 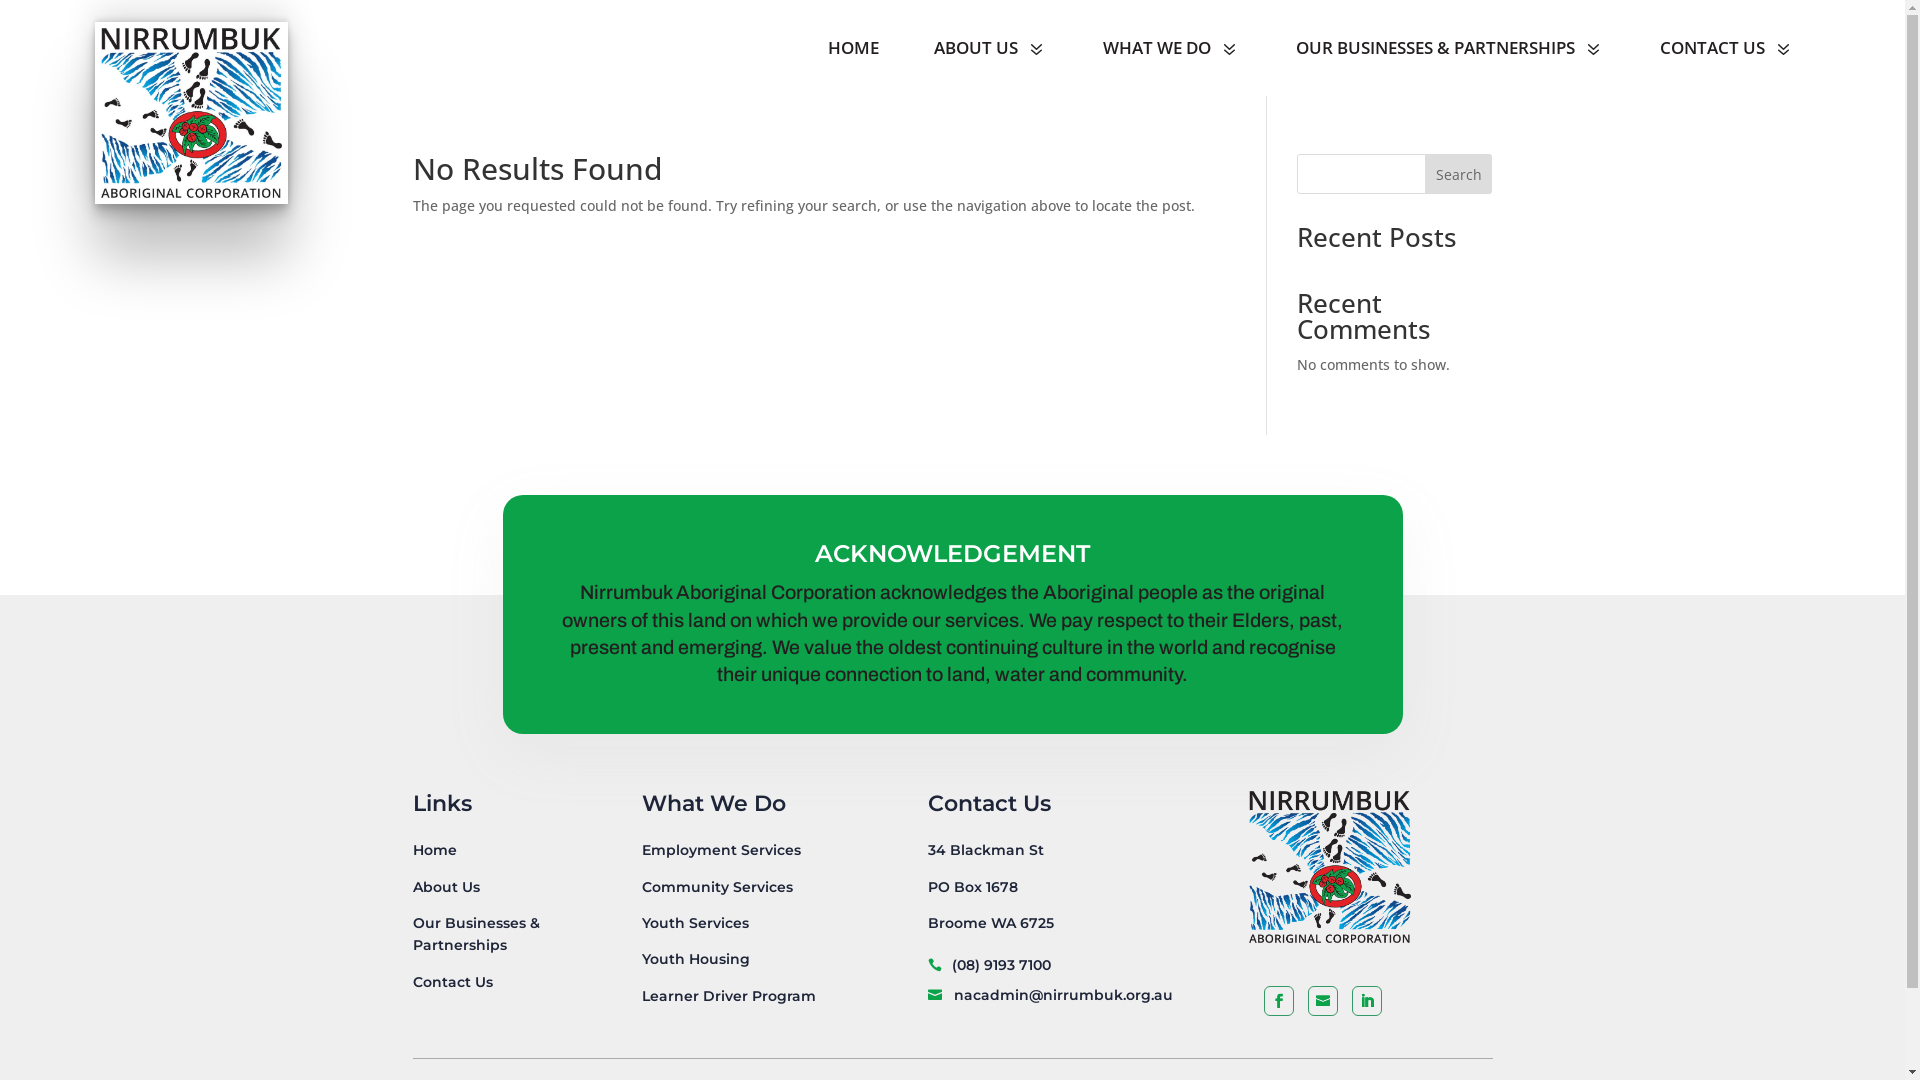 I want to click on HOME, so click(x=854, y=48).